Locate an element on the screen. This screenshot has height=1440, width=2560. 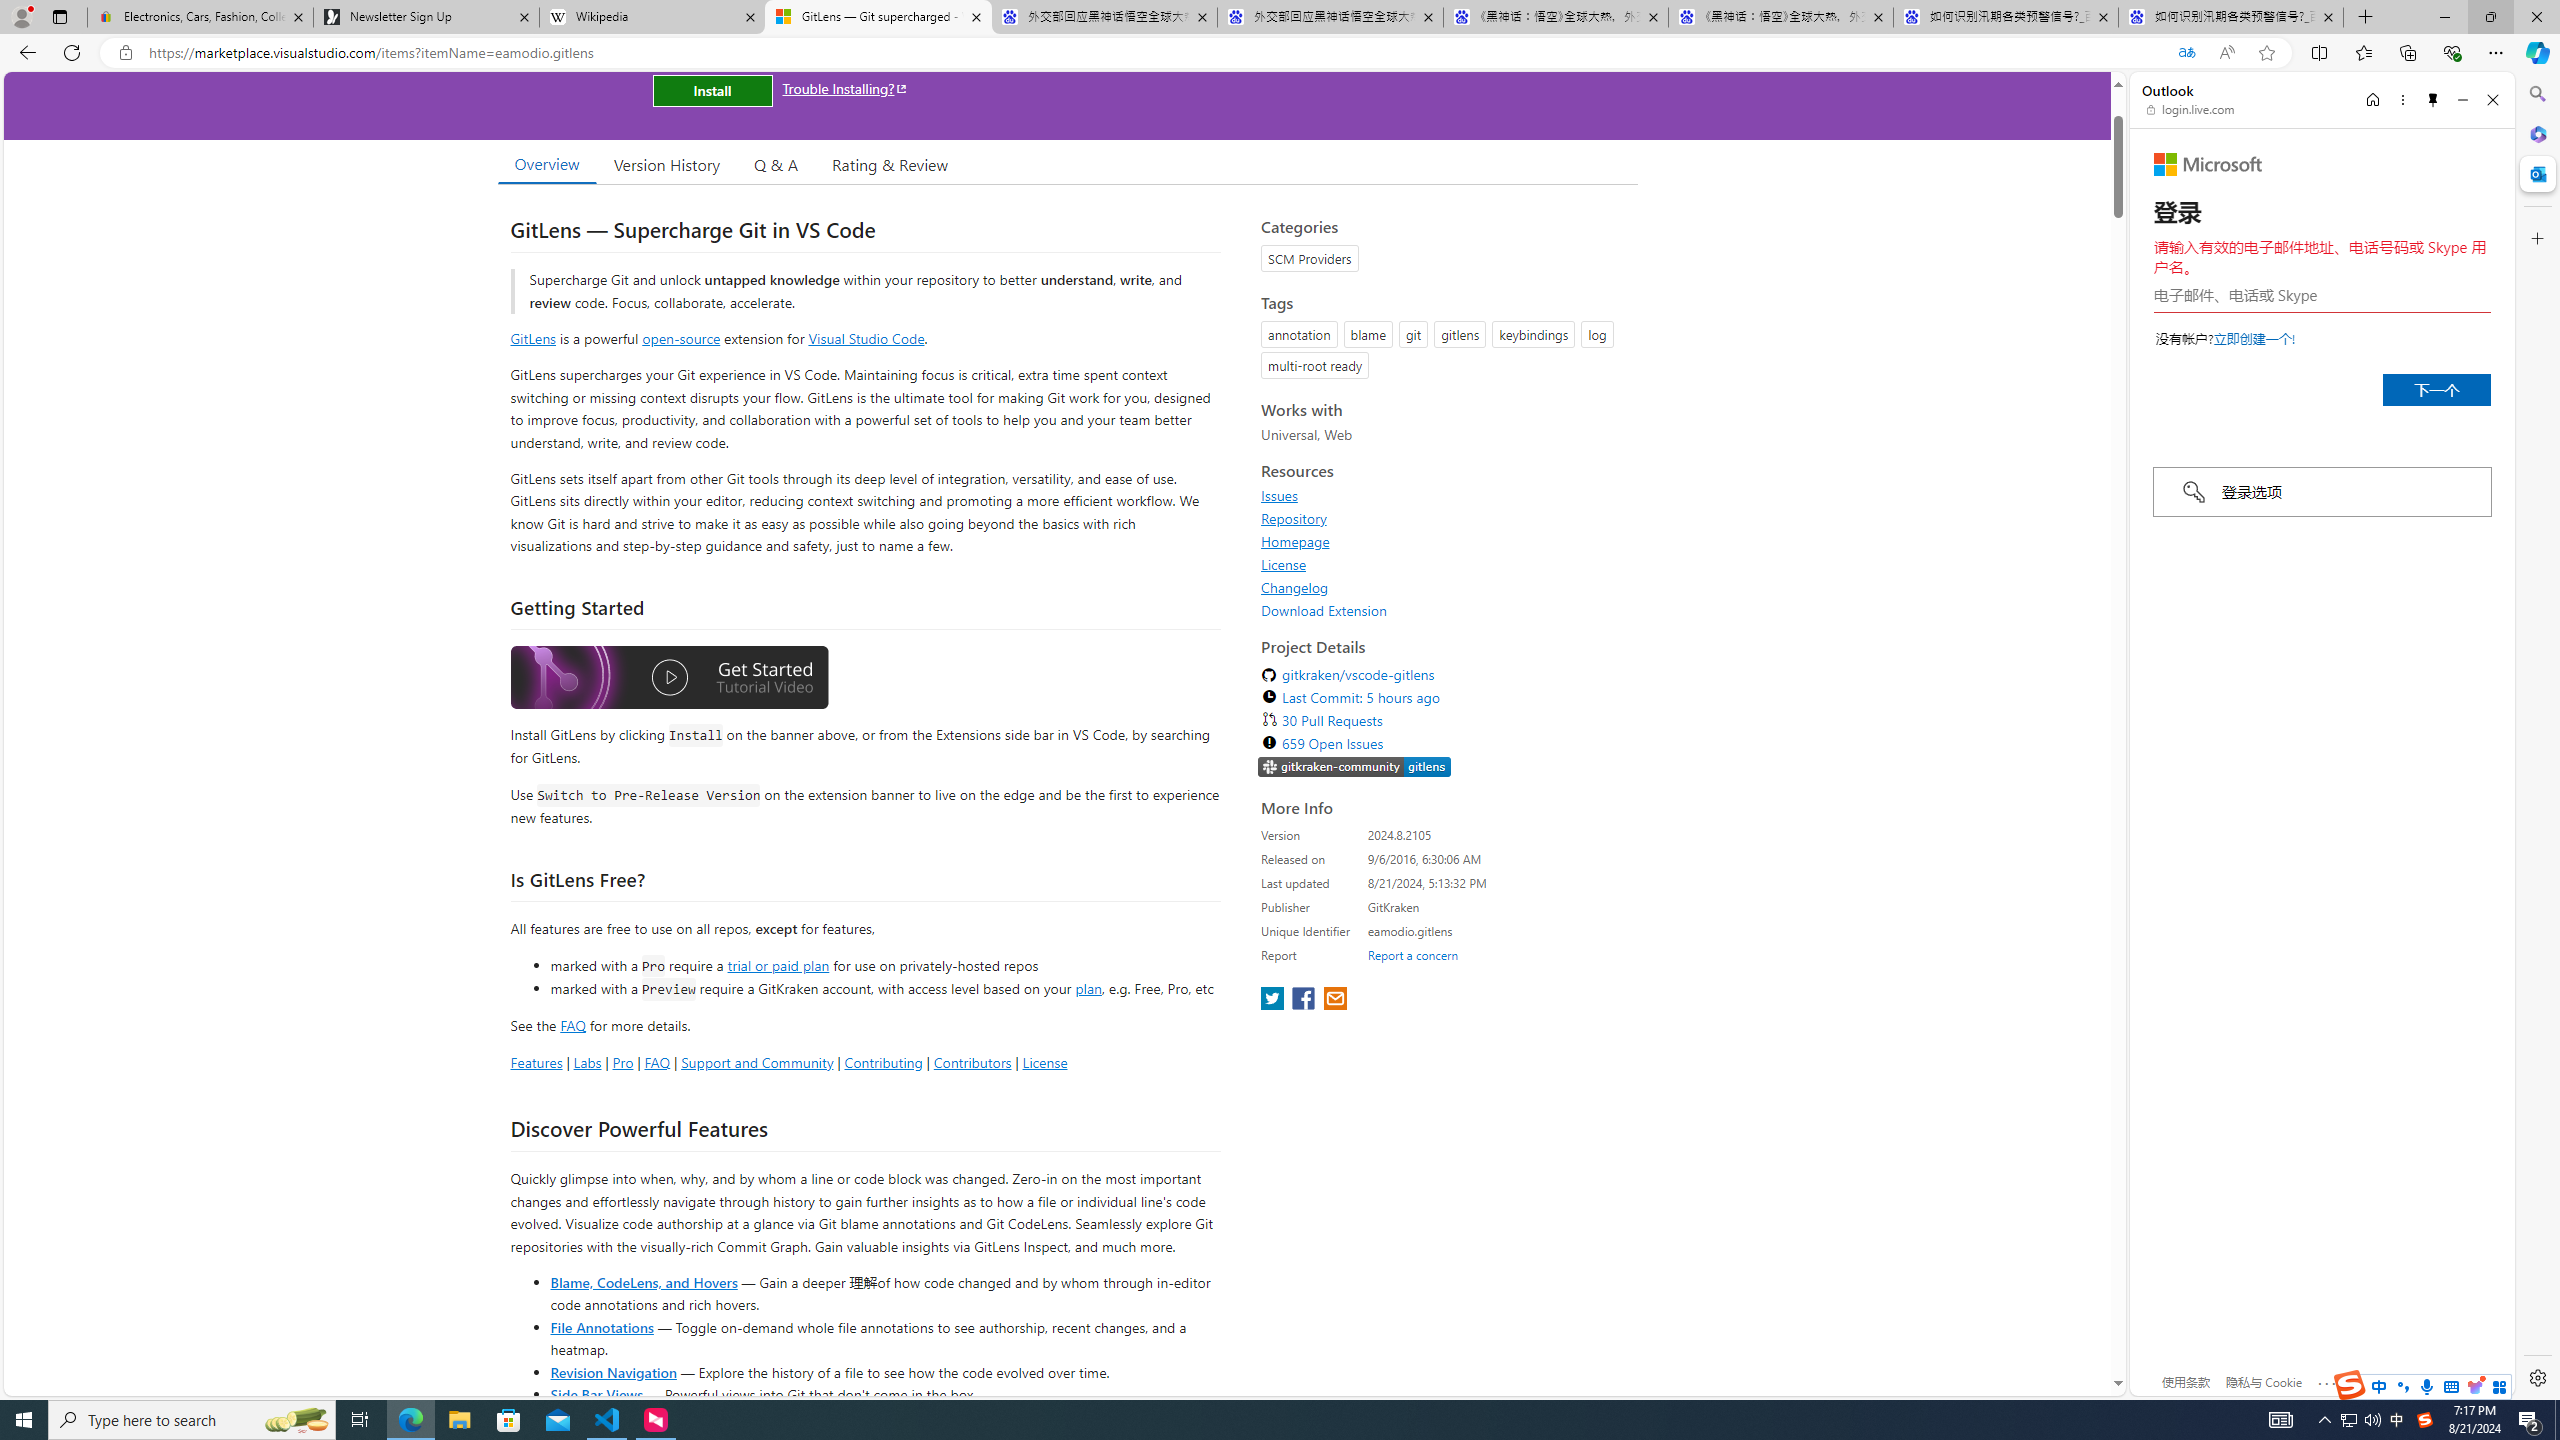
Repository is located at coordinates (1294, 518).